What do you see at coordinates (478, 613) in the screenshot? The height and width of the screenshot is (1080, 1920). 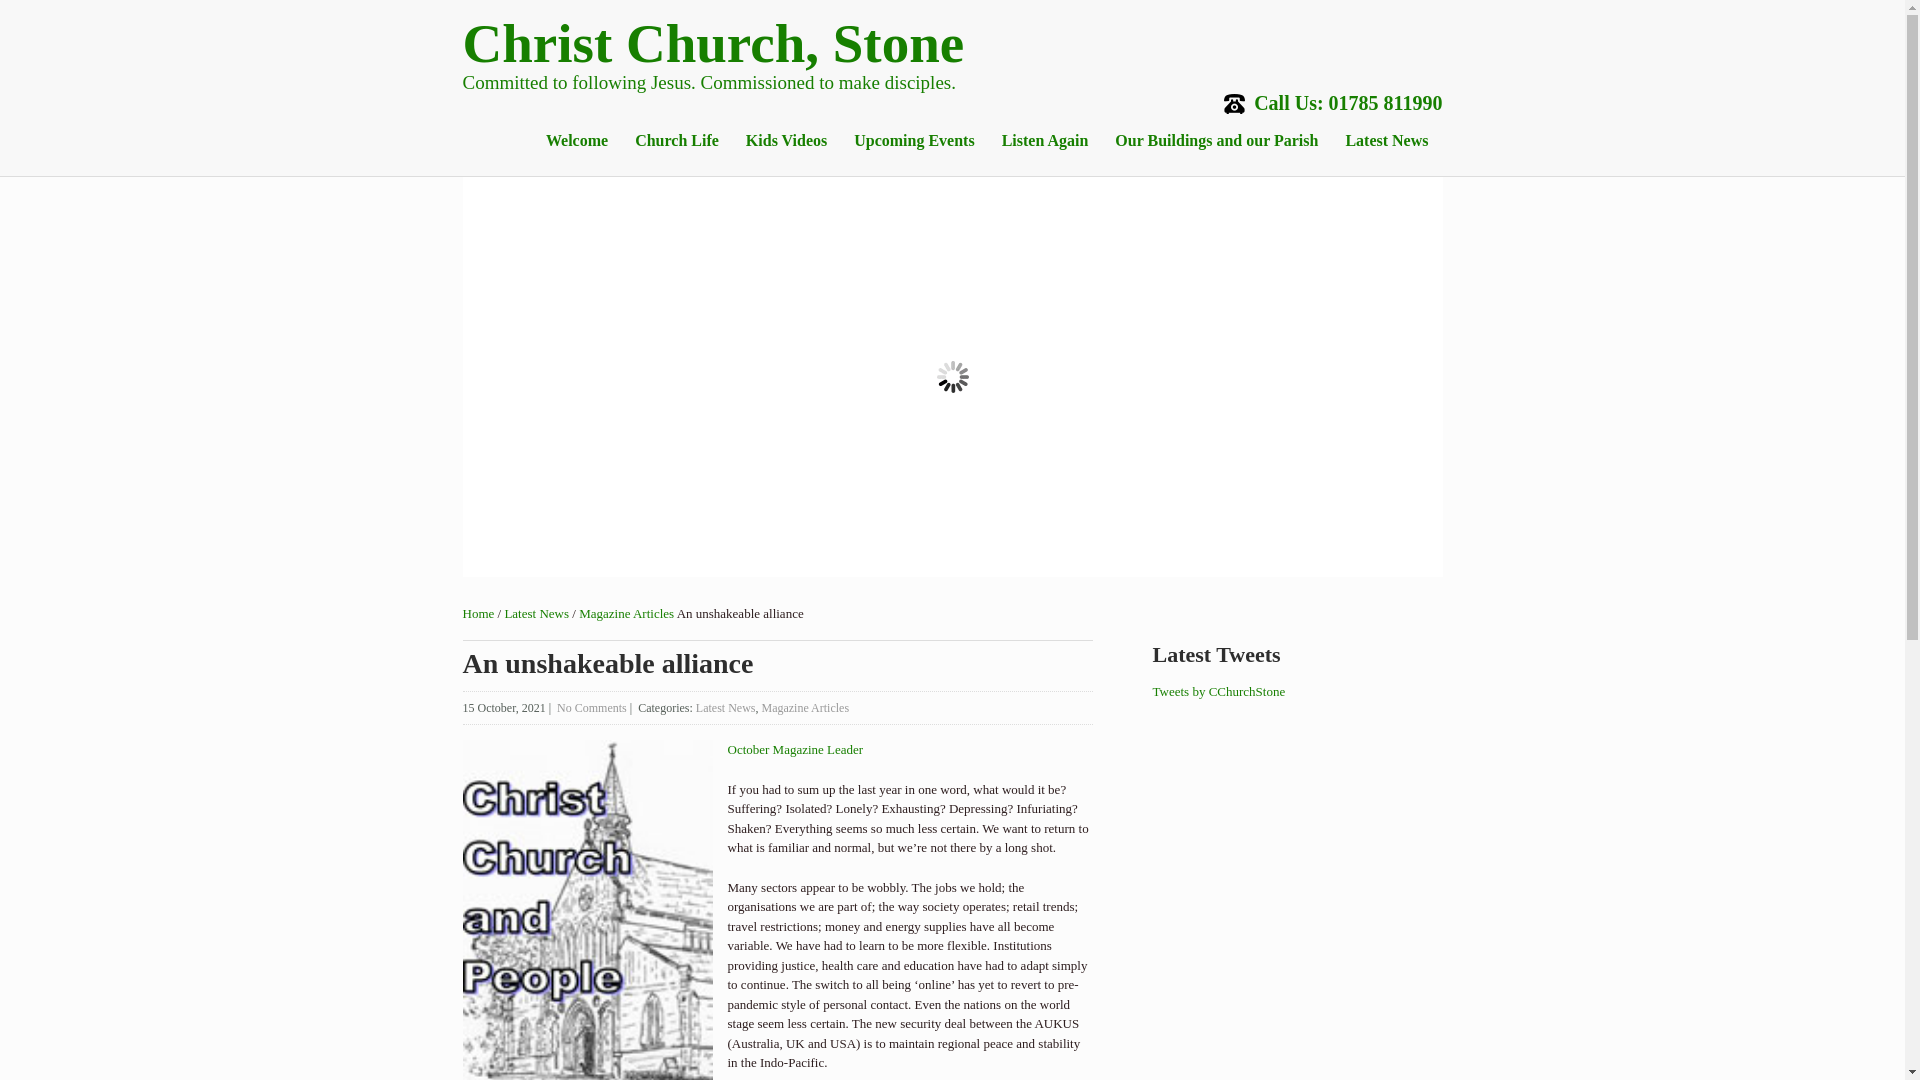 I see `Home` at bounding box center [478, 613].